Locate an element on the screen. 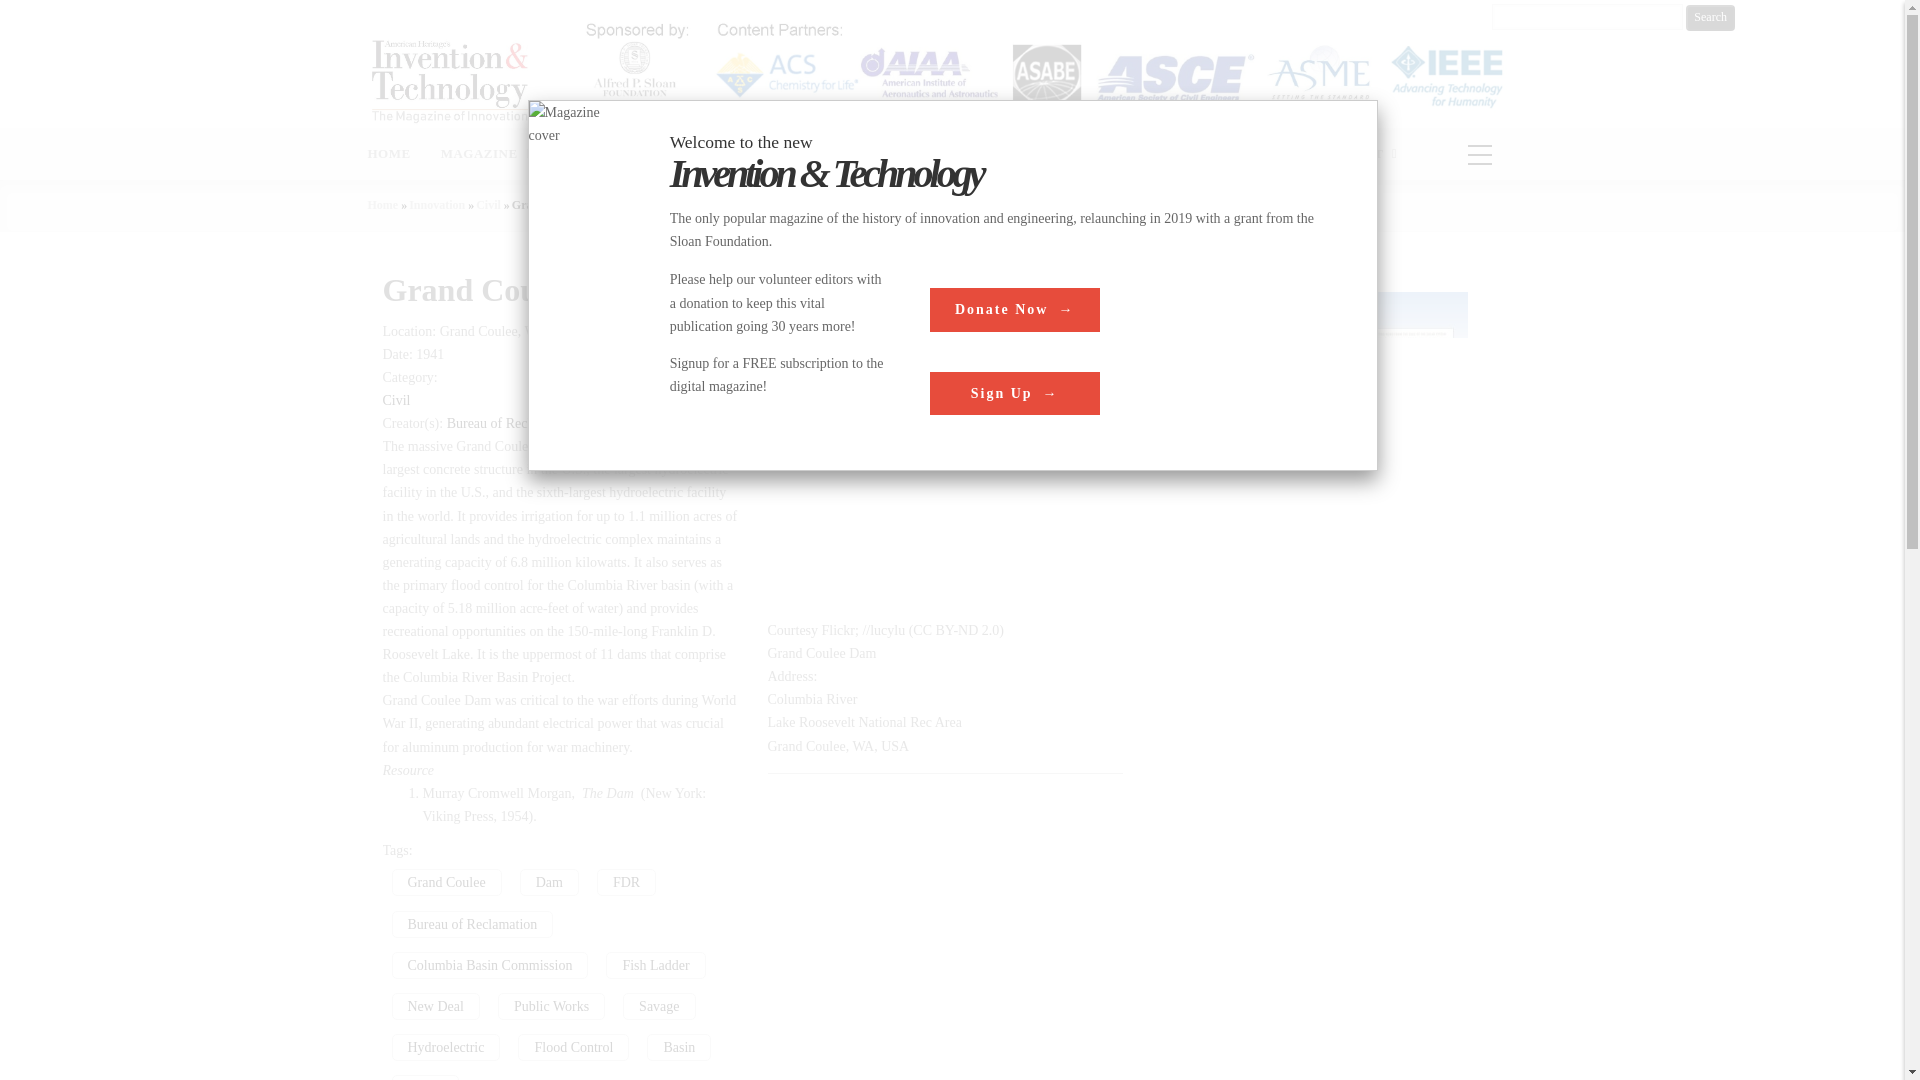  Civil is located at coordinates (488, 204).